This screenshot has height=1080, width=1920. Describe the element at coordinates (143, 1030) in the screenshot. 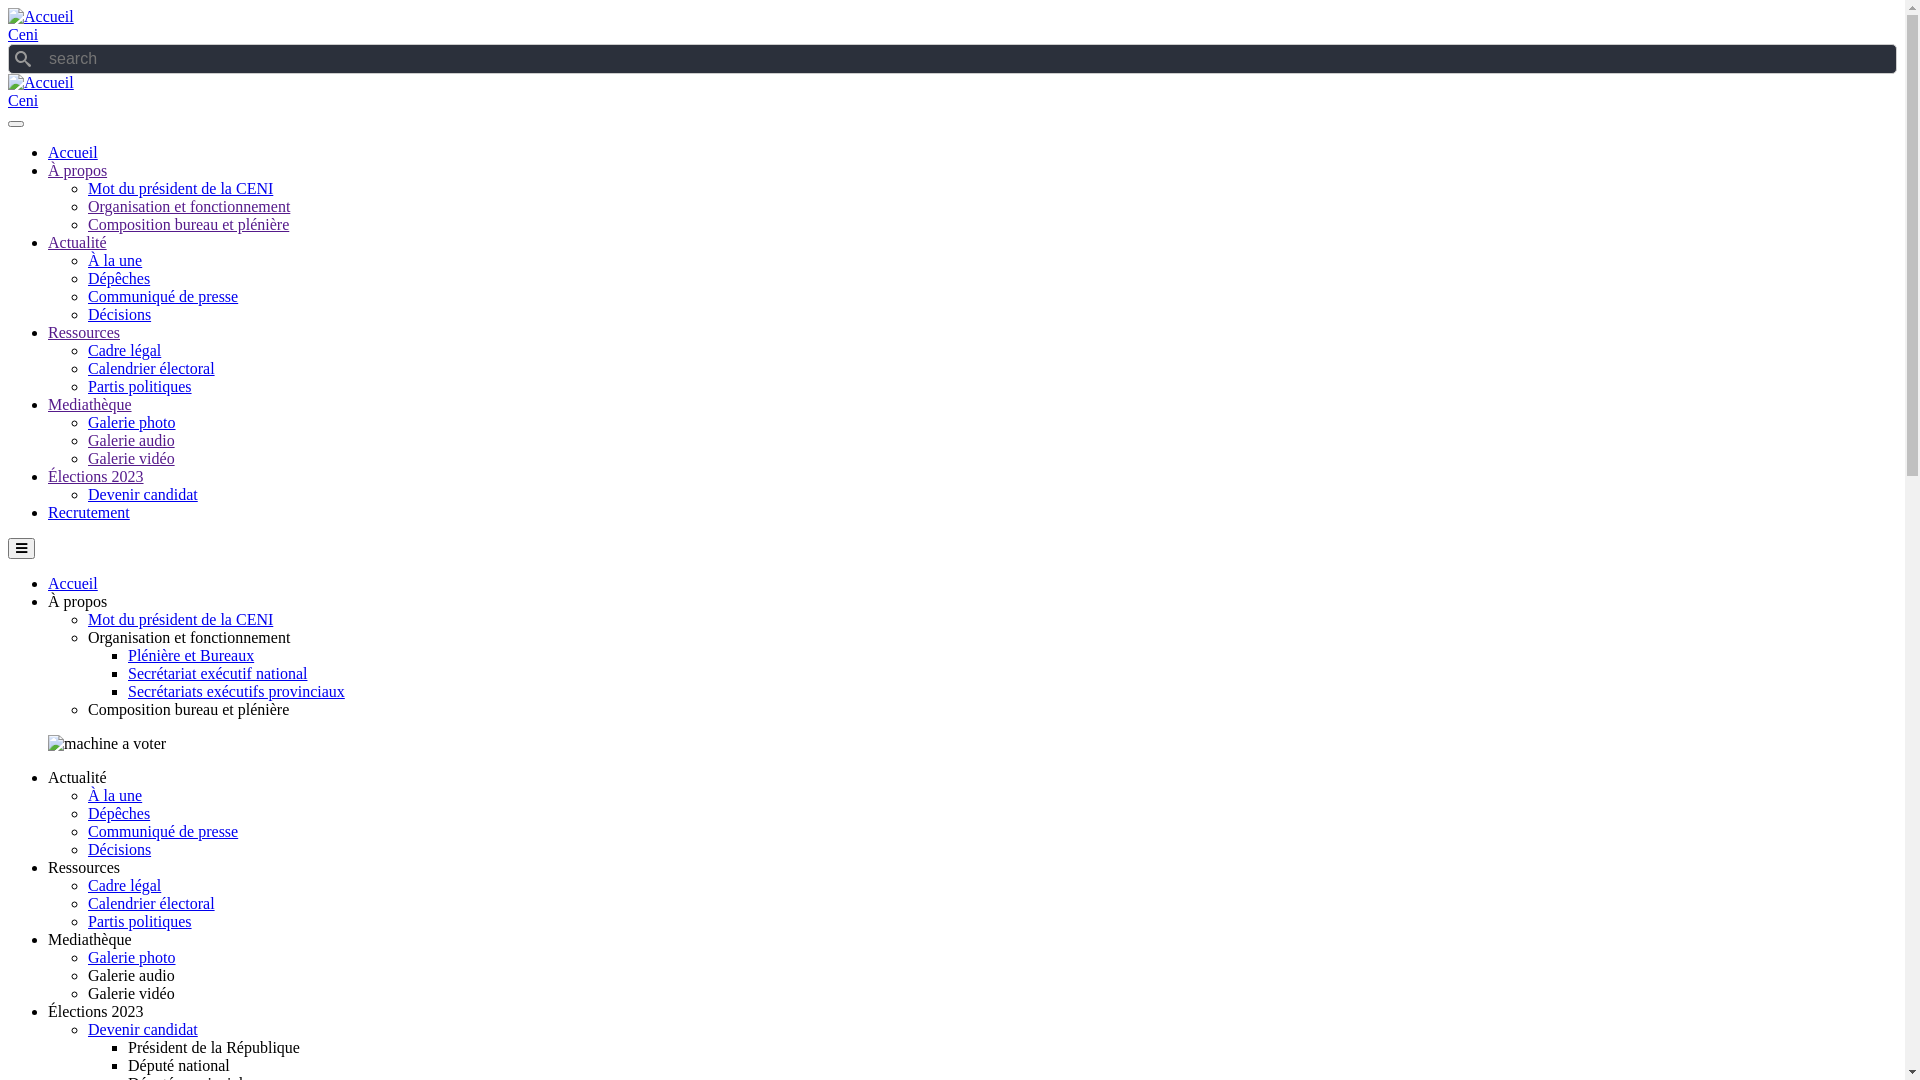

I see `Devenir candidat` at that location.